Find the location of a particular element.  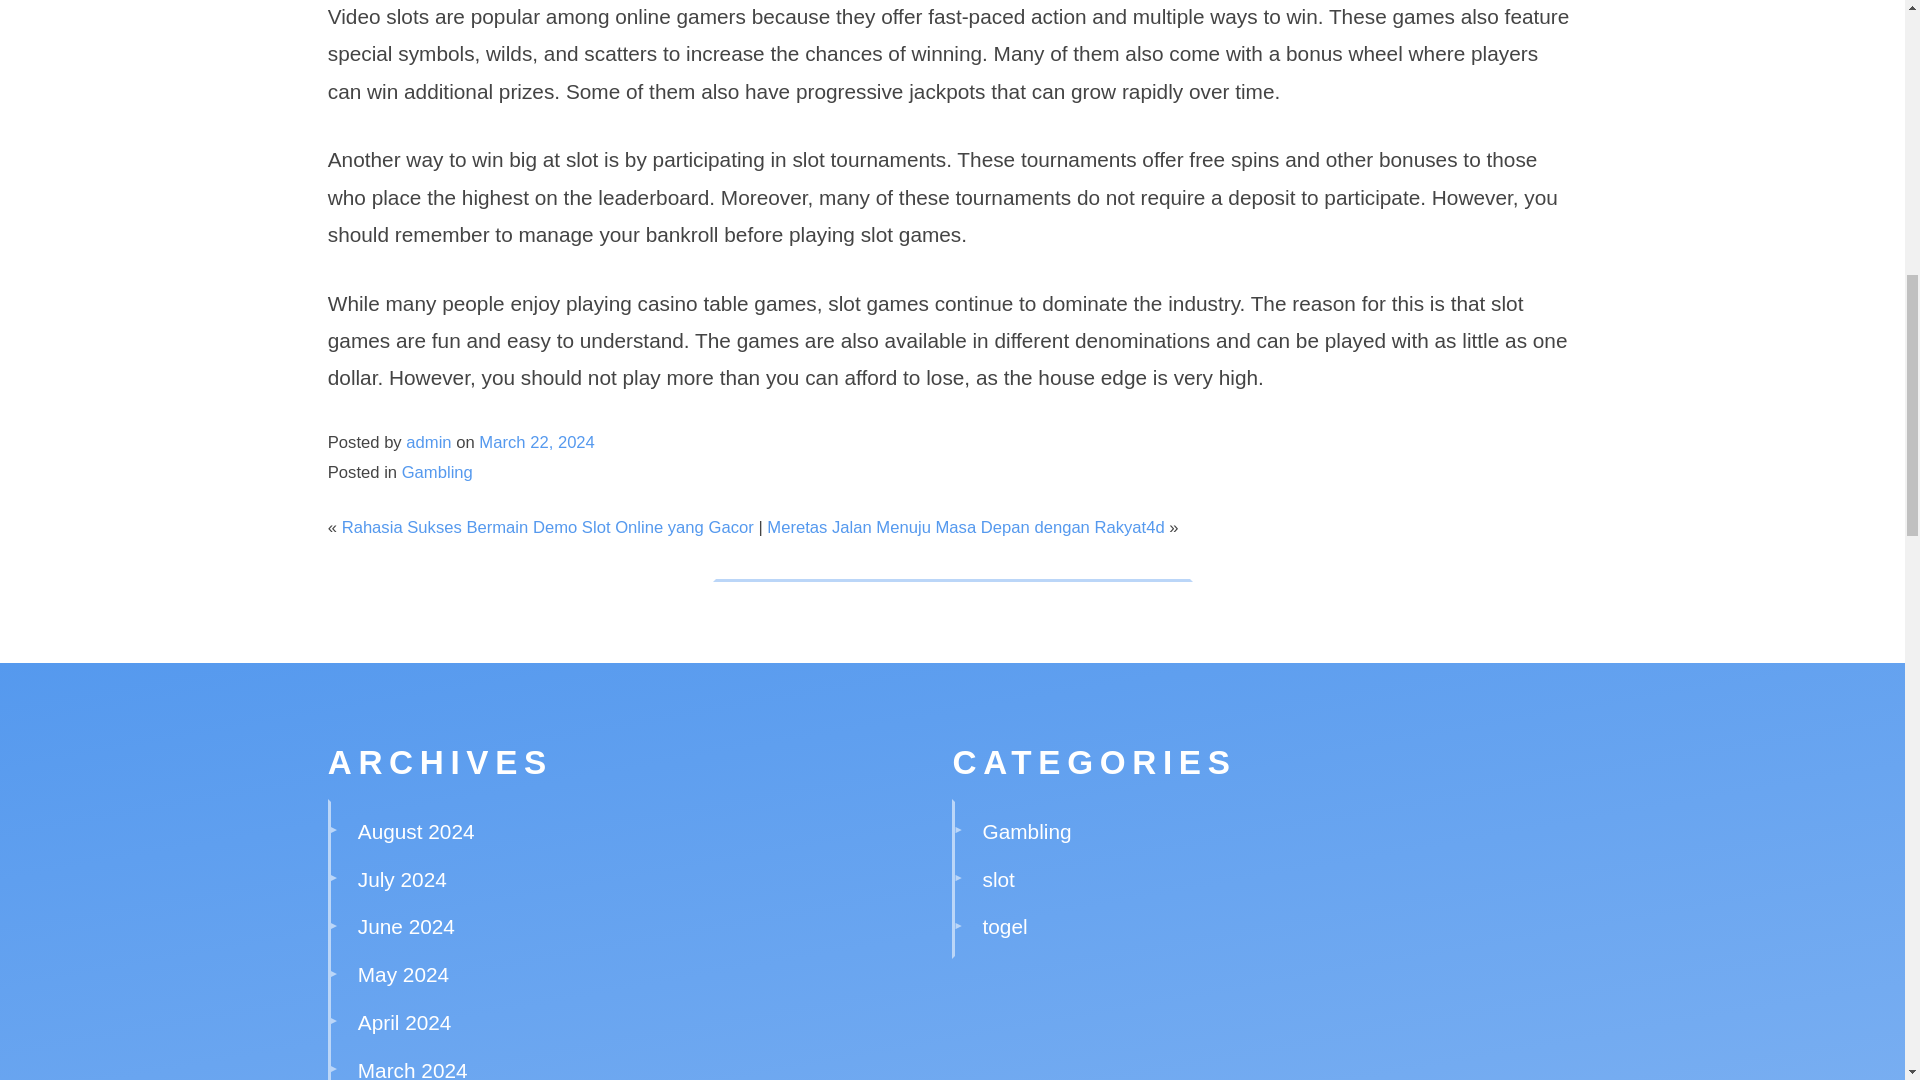

Meretas Jalan Menuju Masa Depan dengan Rakyat4d is located at coordinates (964, 527).